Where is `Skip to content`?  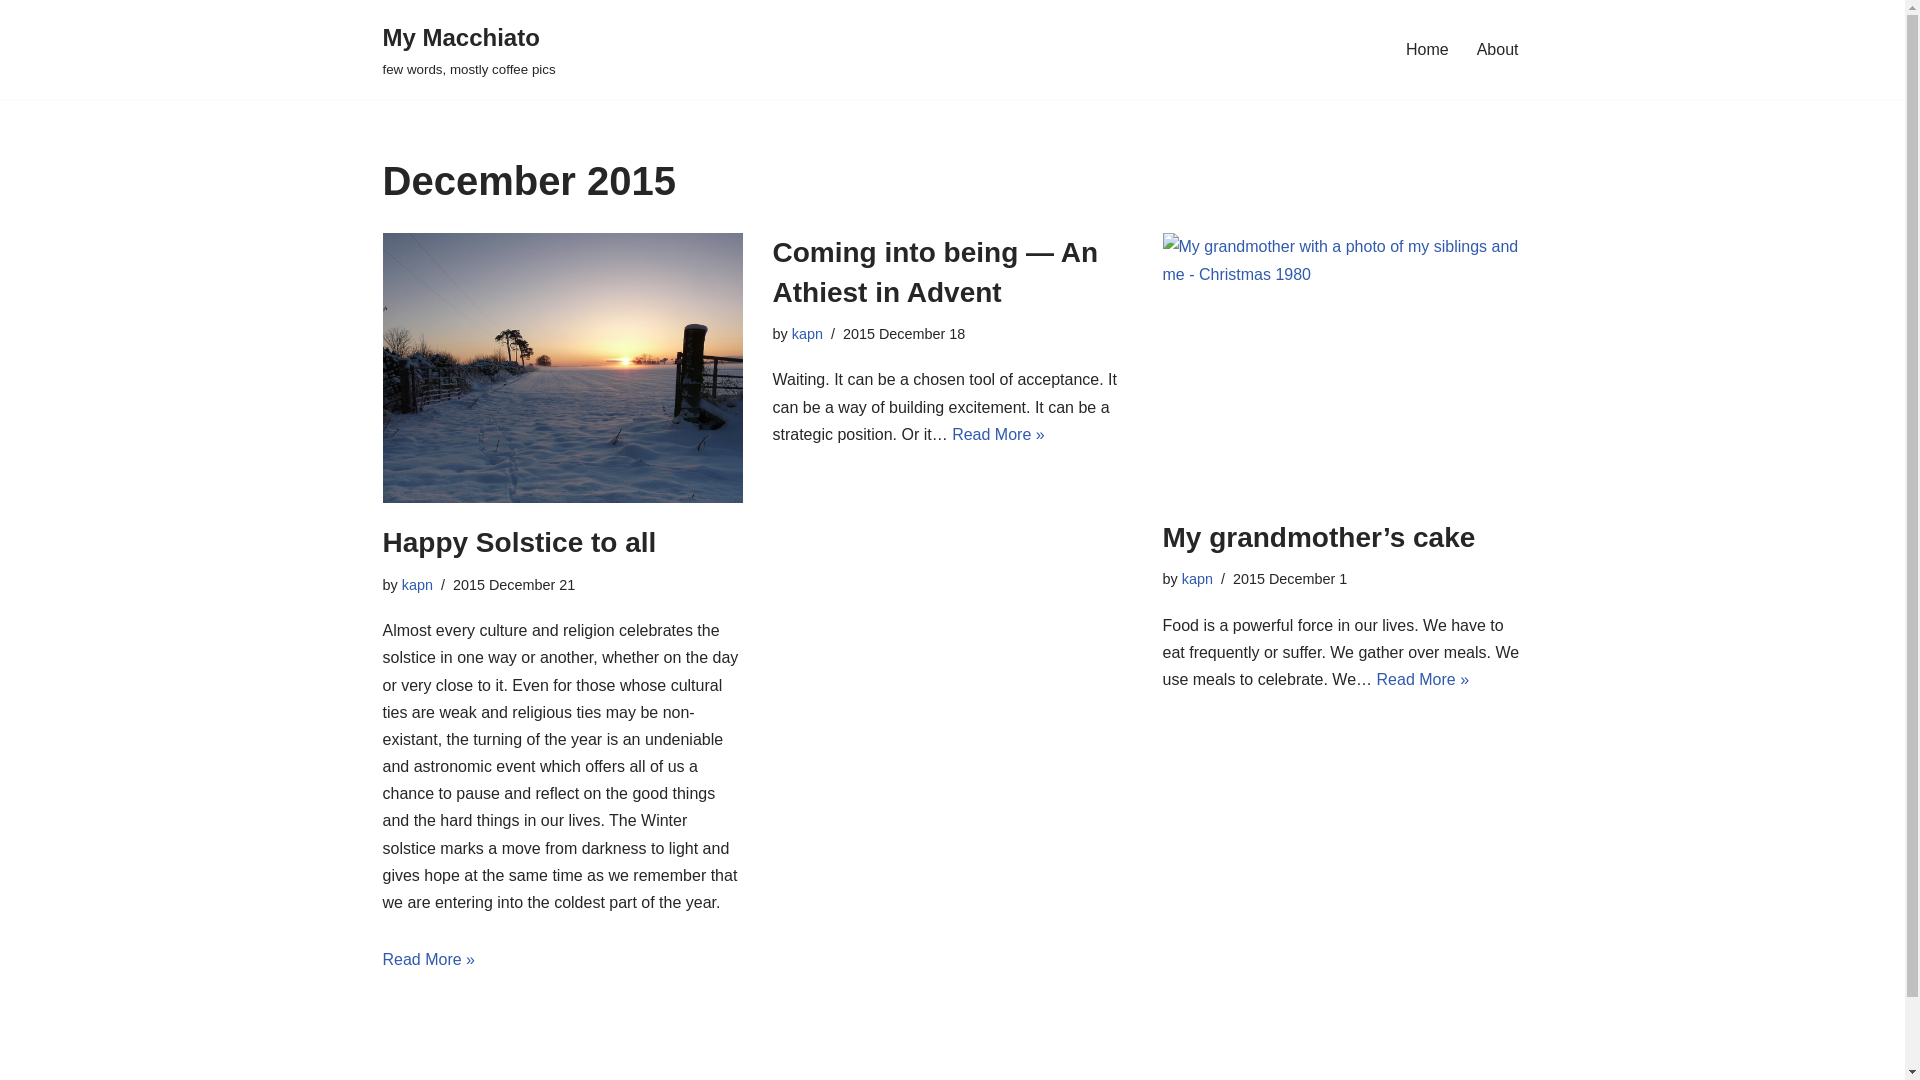
Skip to content is located at coordinates (15, 42).